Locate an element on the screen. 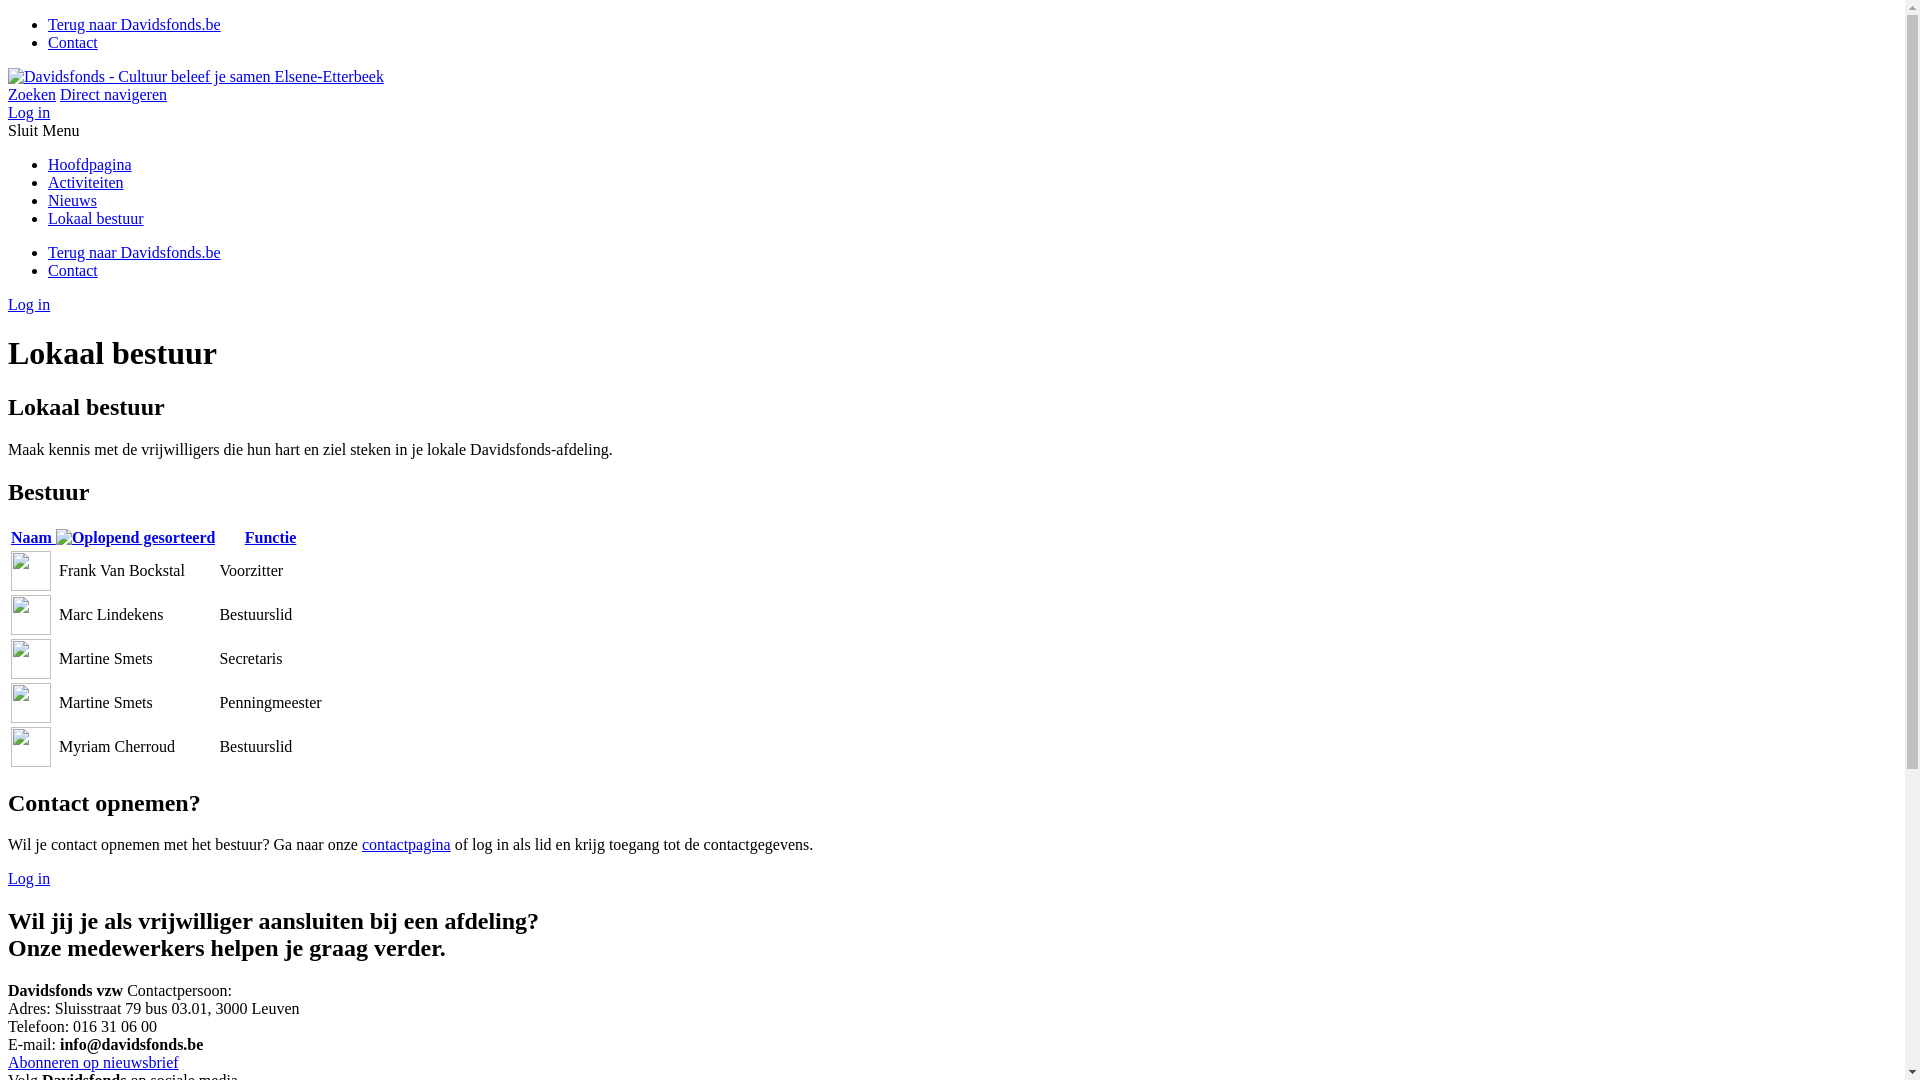 The image size is (1920, 1080). Log in is located at coordinates (29, 304).